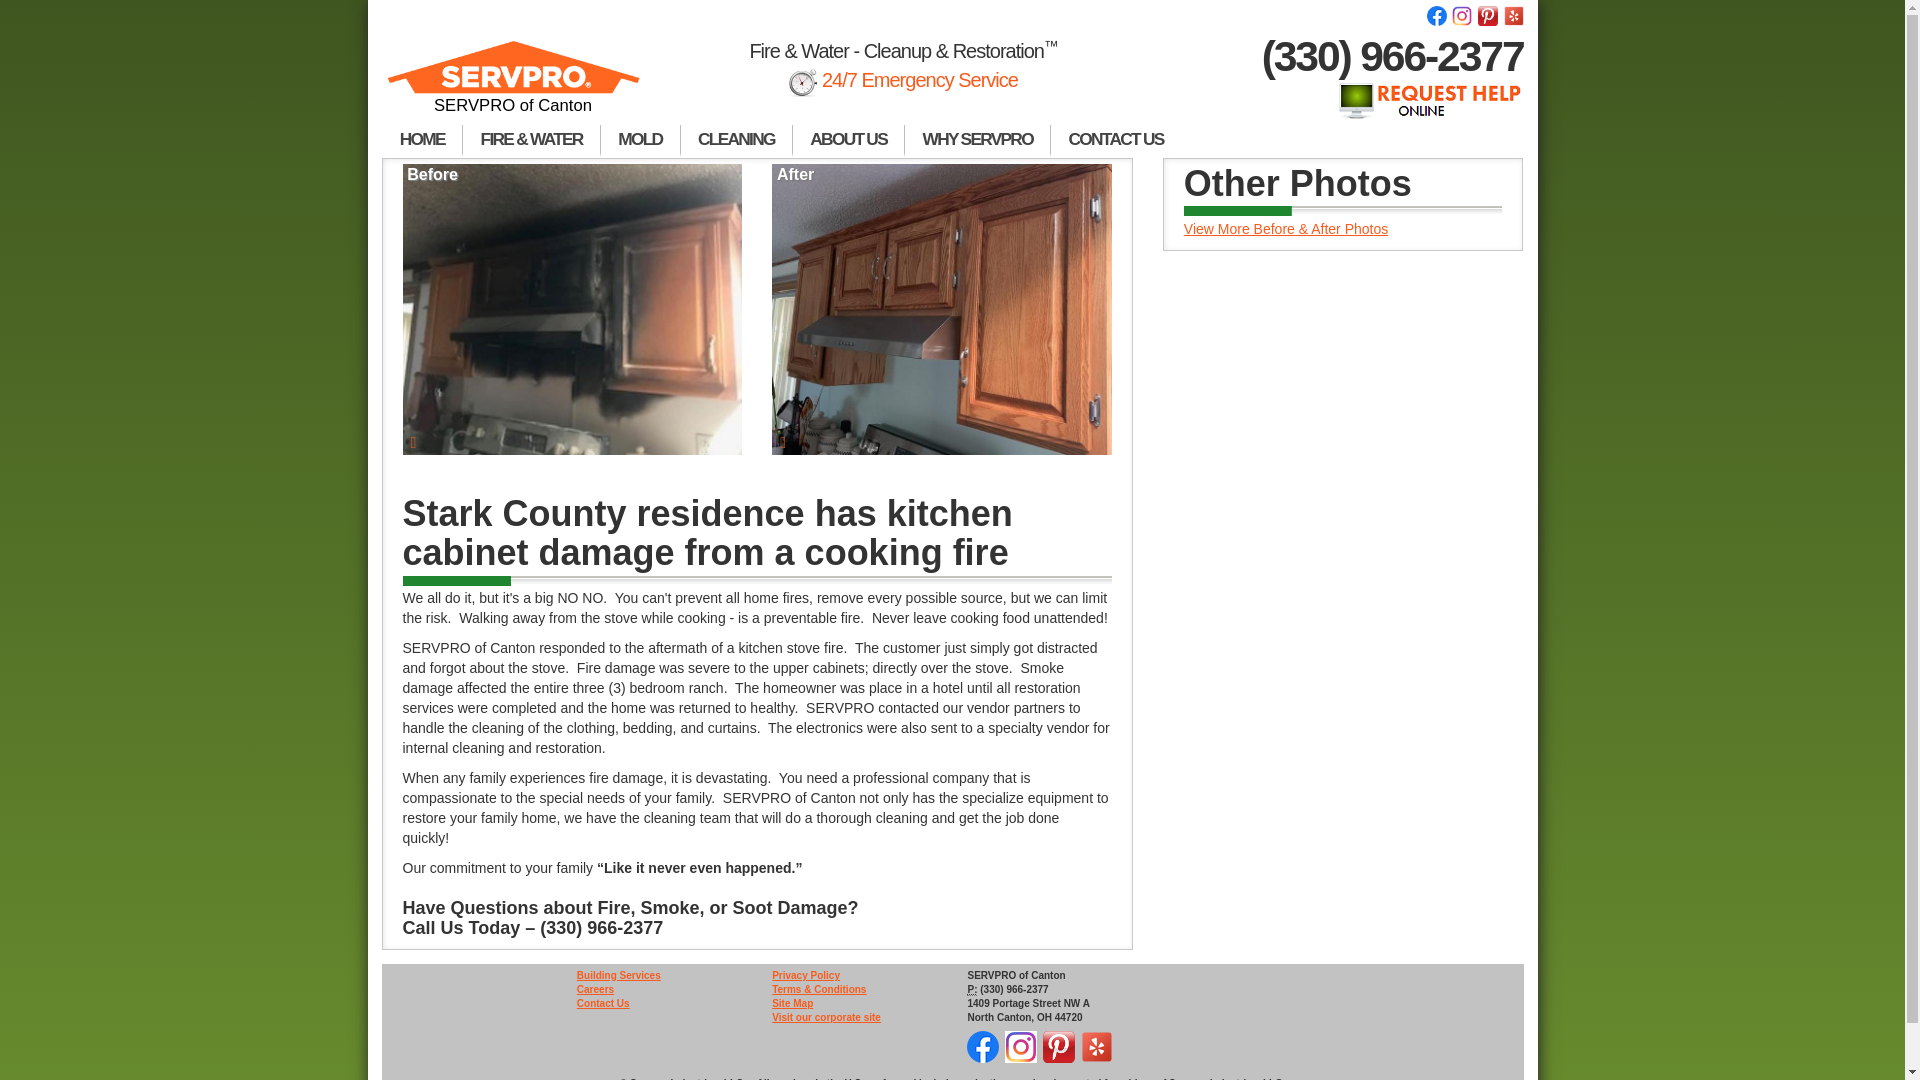  I want to click on SERVPRO of Canton, so click(514, 86).